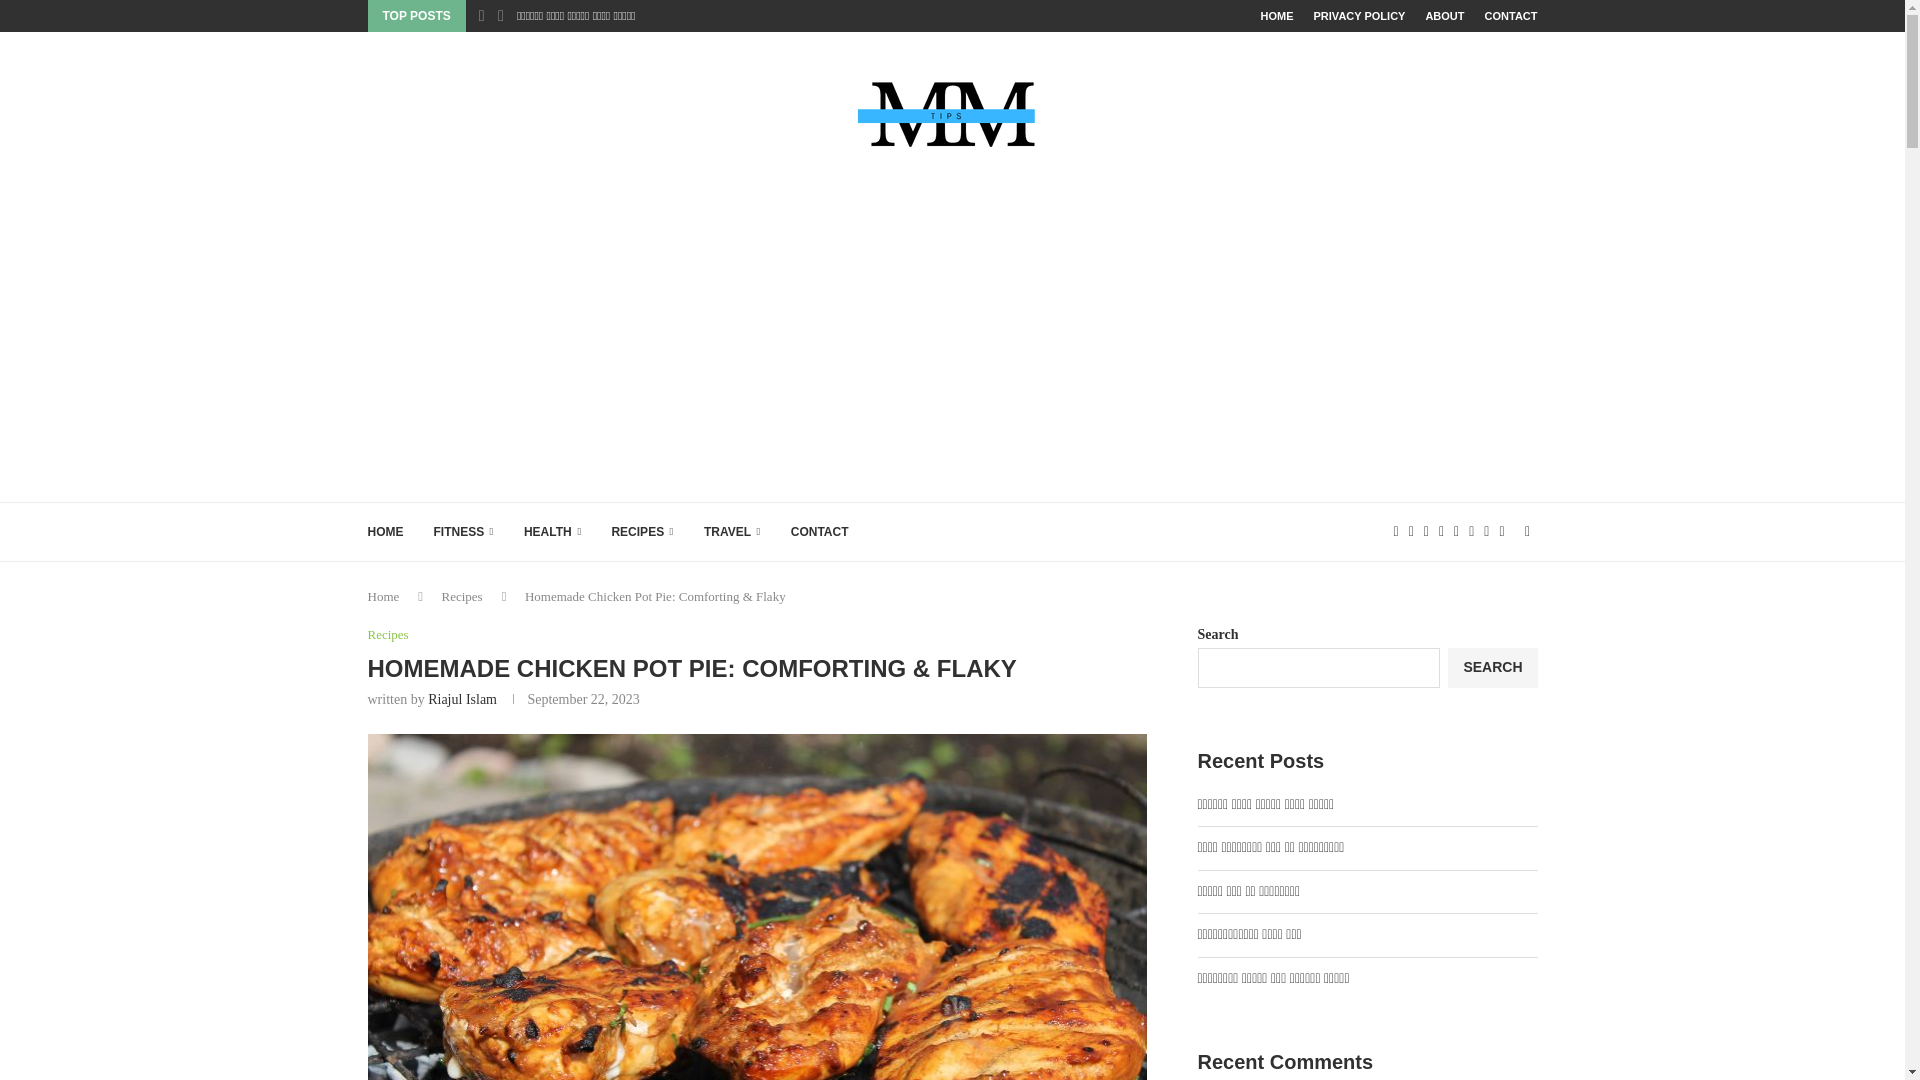 The width and height of the screenshot is (1920, 1080). What do you see at coordinates (463, 532) in the screenshot?
I see `FITNESS` at bounding box center [463, 532].